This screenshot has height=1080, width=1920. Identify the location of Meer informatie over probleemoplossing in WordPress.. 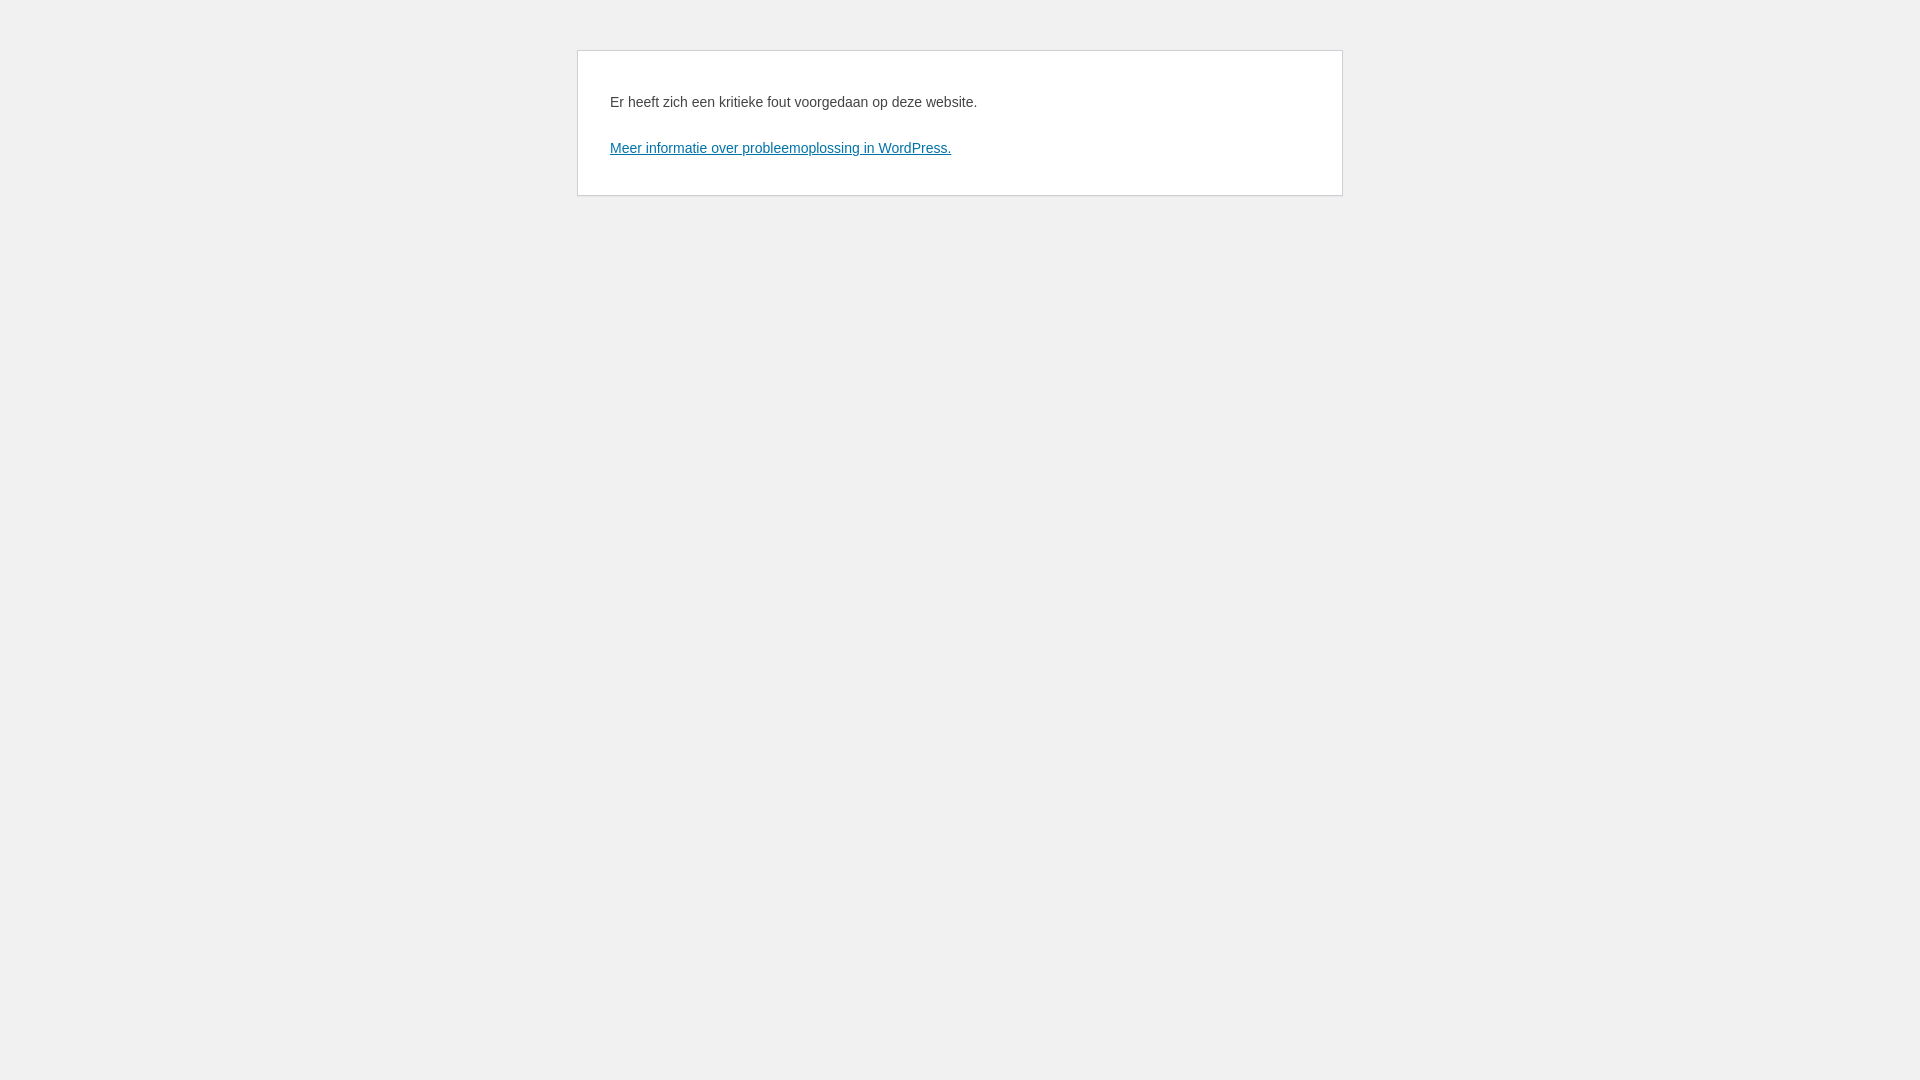
(780, 148).